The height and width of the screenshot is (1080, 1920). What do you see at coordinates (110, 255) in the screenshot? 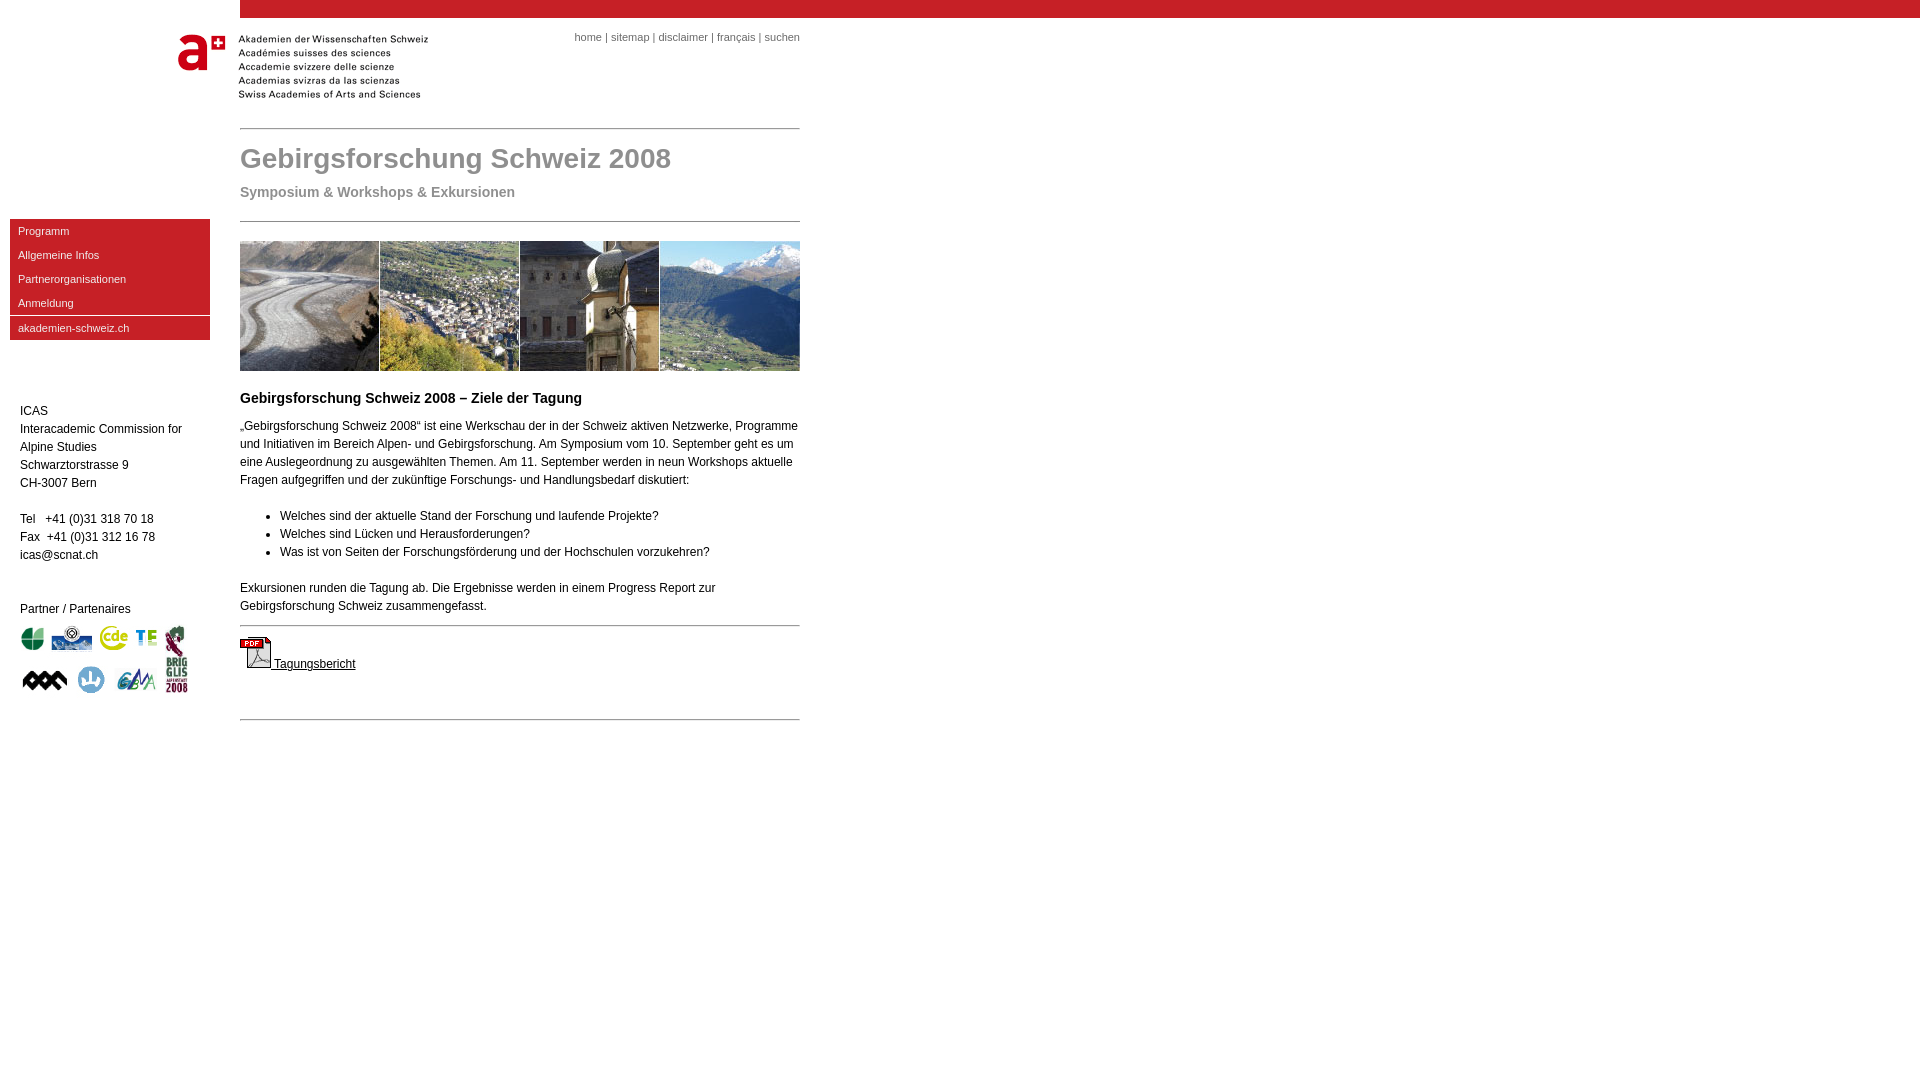
I see `Allgemeine Infos` at bounding box center [110, 255].